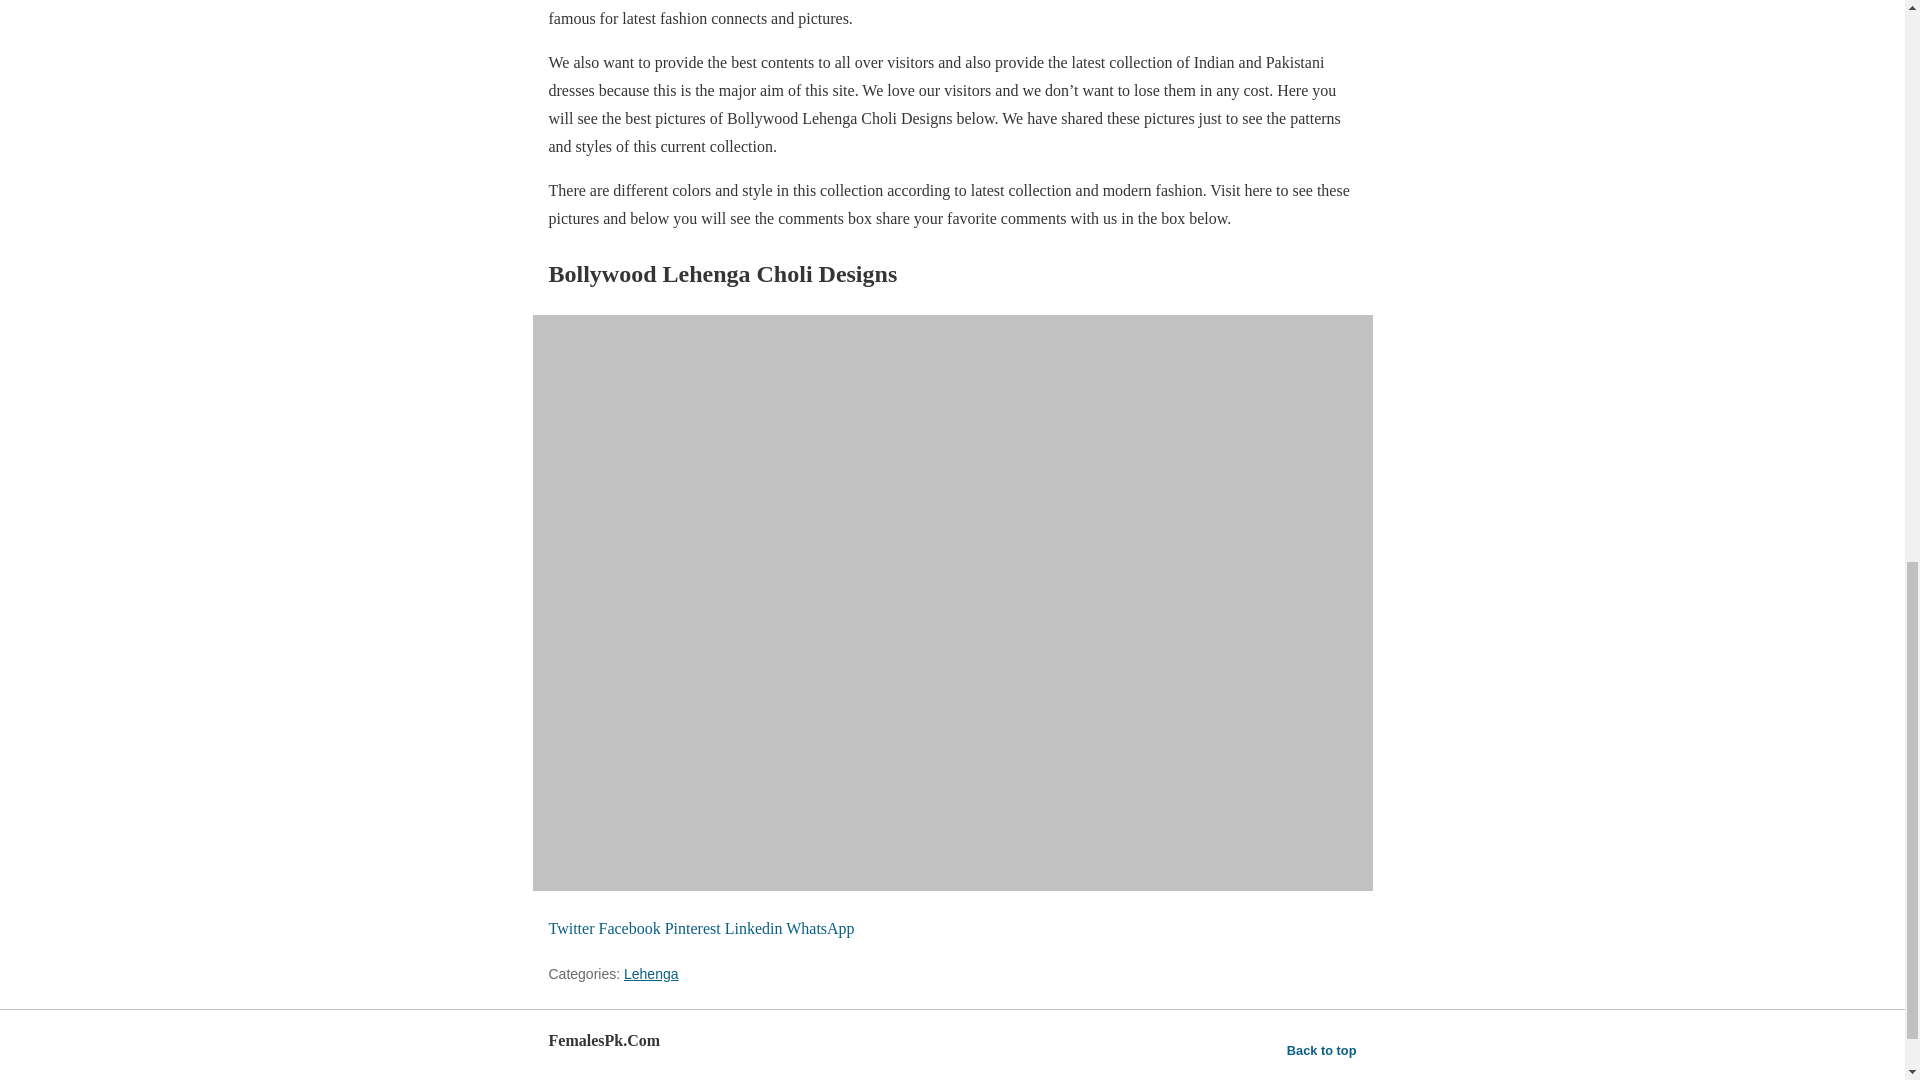 This screenshot has height=1080, width=1920. I want to click on Twitter, so click(572, 928).